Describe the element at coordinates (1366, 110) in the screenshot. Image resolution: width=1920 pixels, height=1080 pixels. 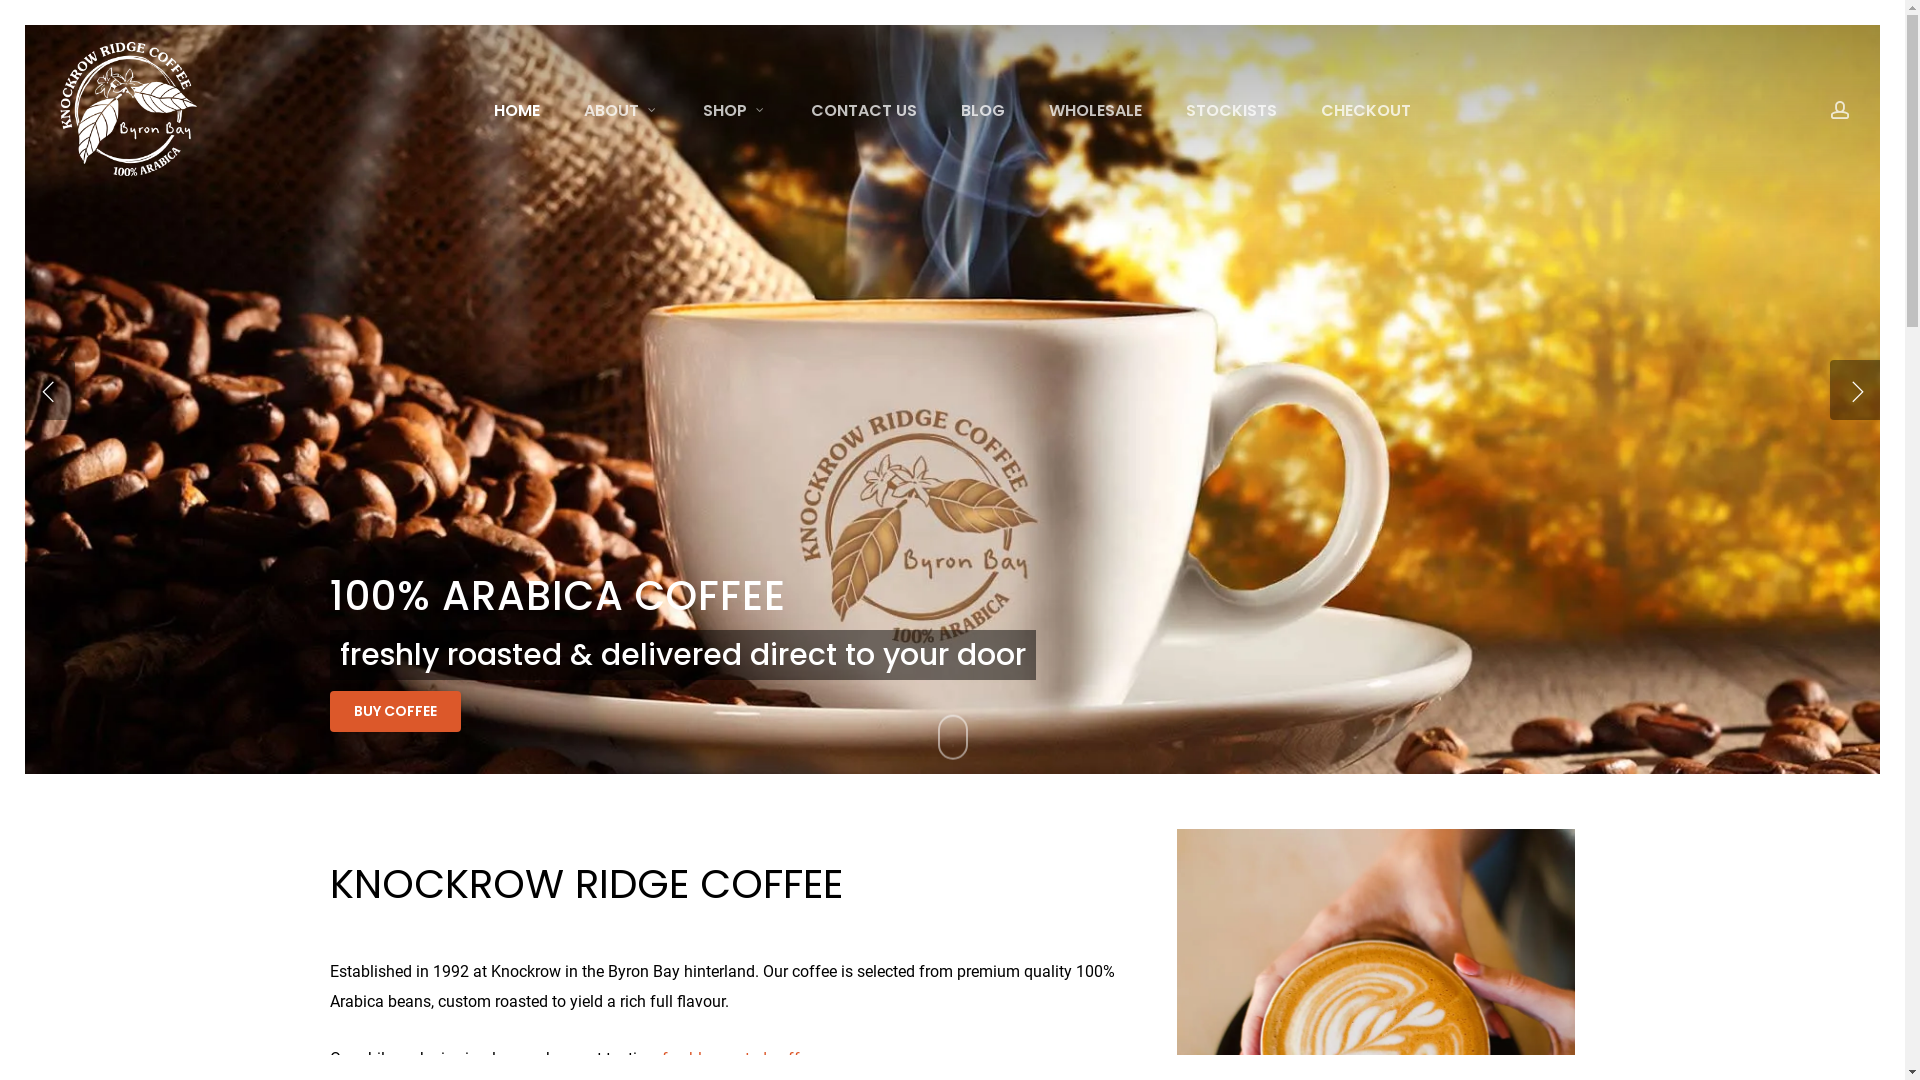
I see `CHECKOUT` at that location.